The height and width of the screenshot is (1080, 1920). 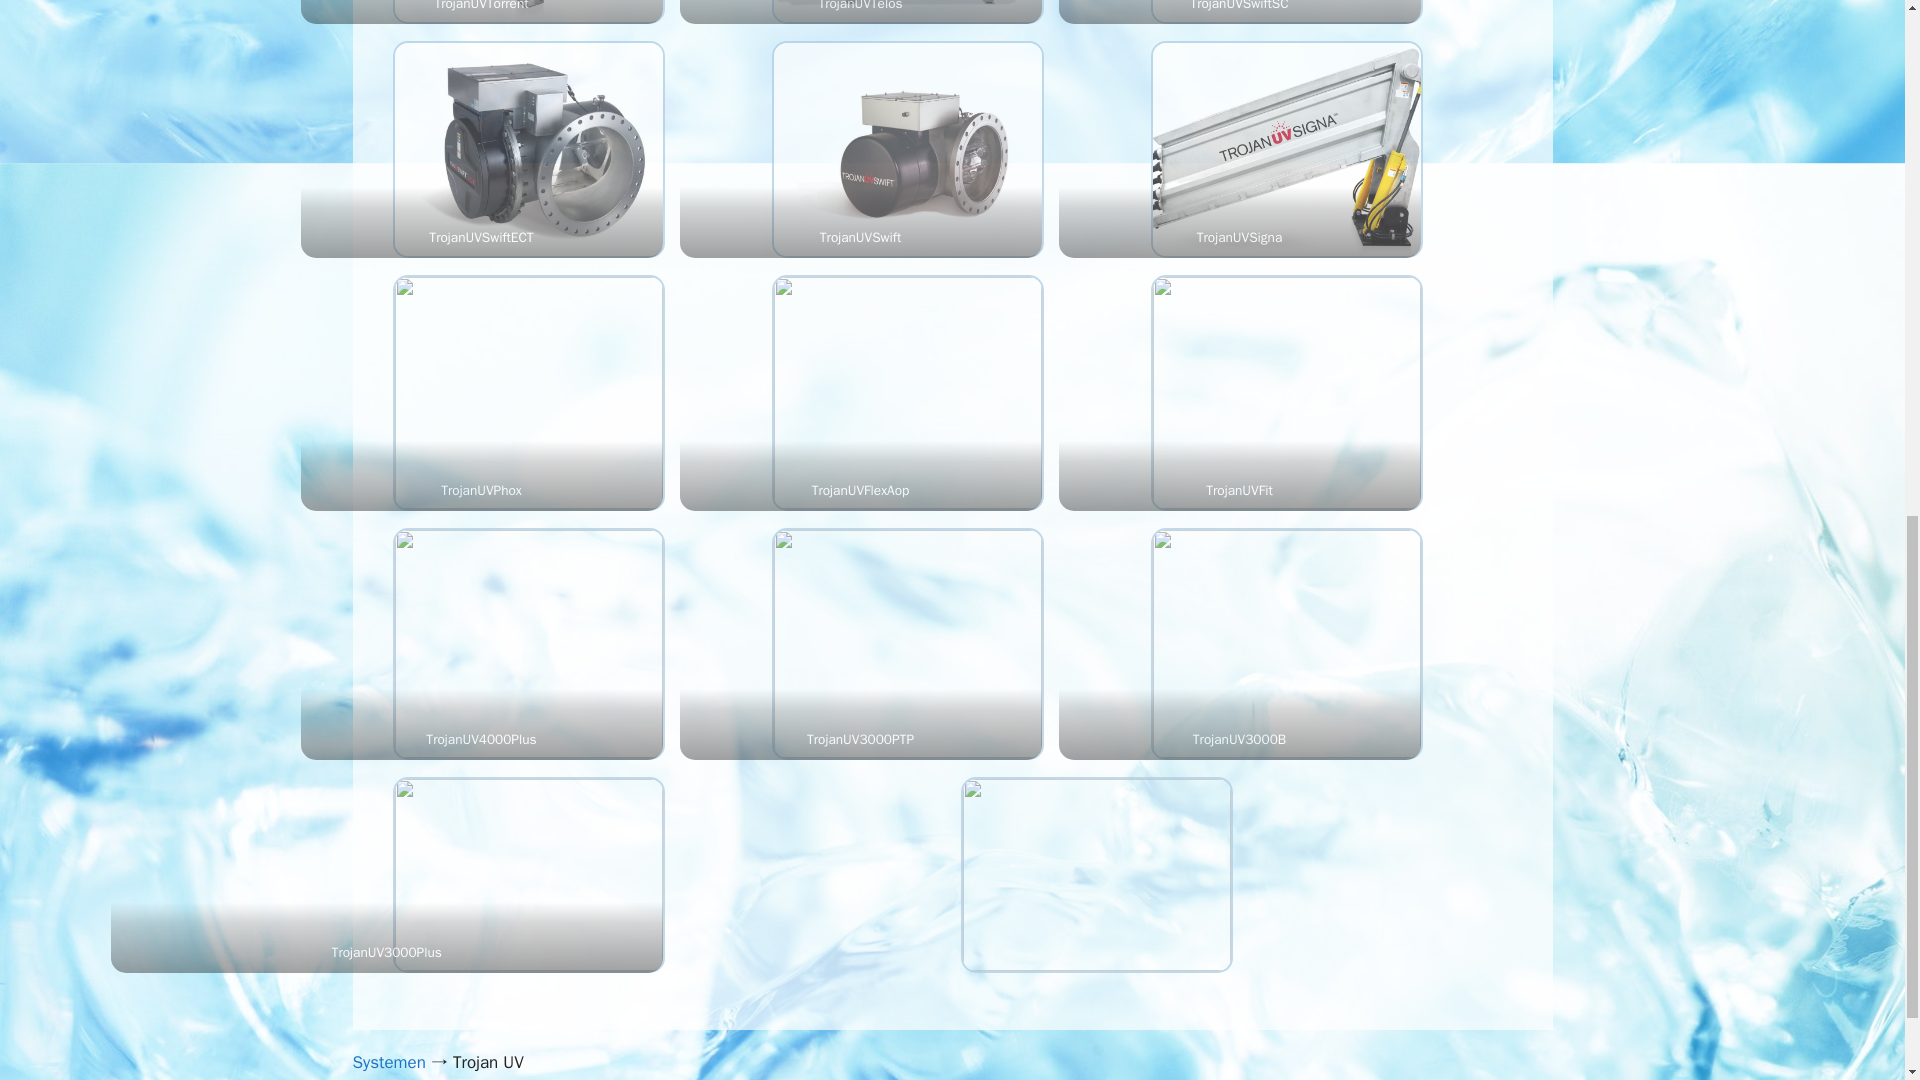 I want to click on TrojanUV4000Plus, so click(x=528, y=644).